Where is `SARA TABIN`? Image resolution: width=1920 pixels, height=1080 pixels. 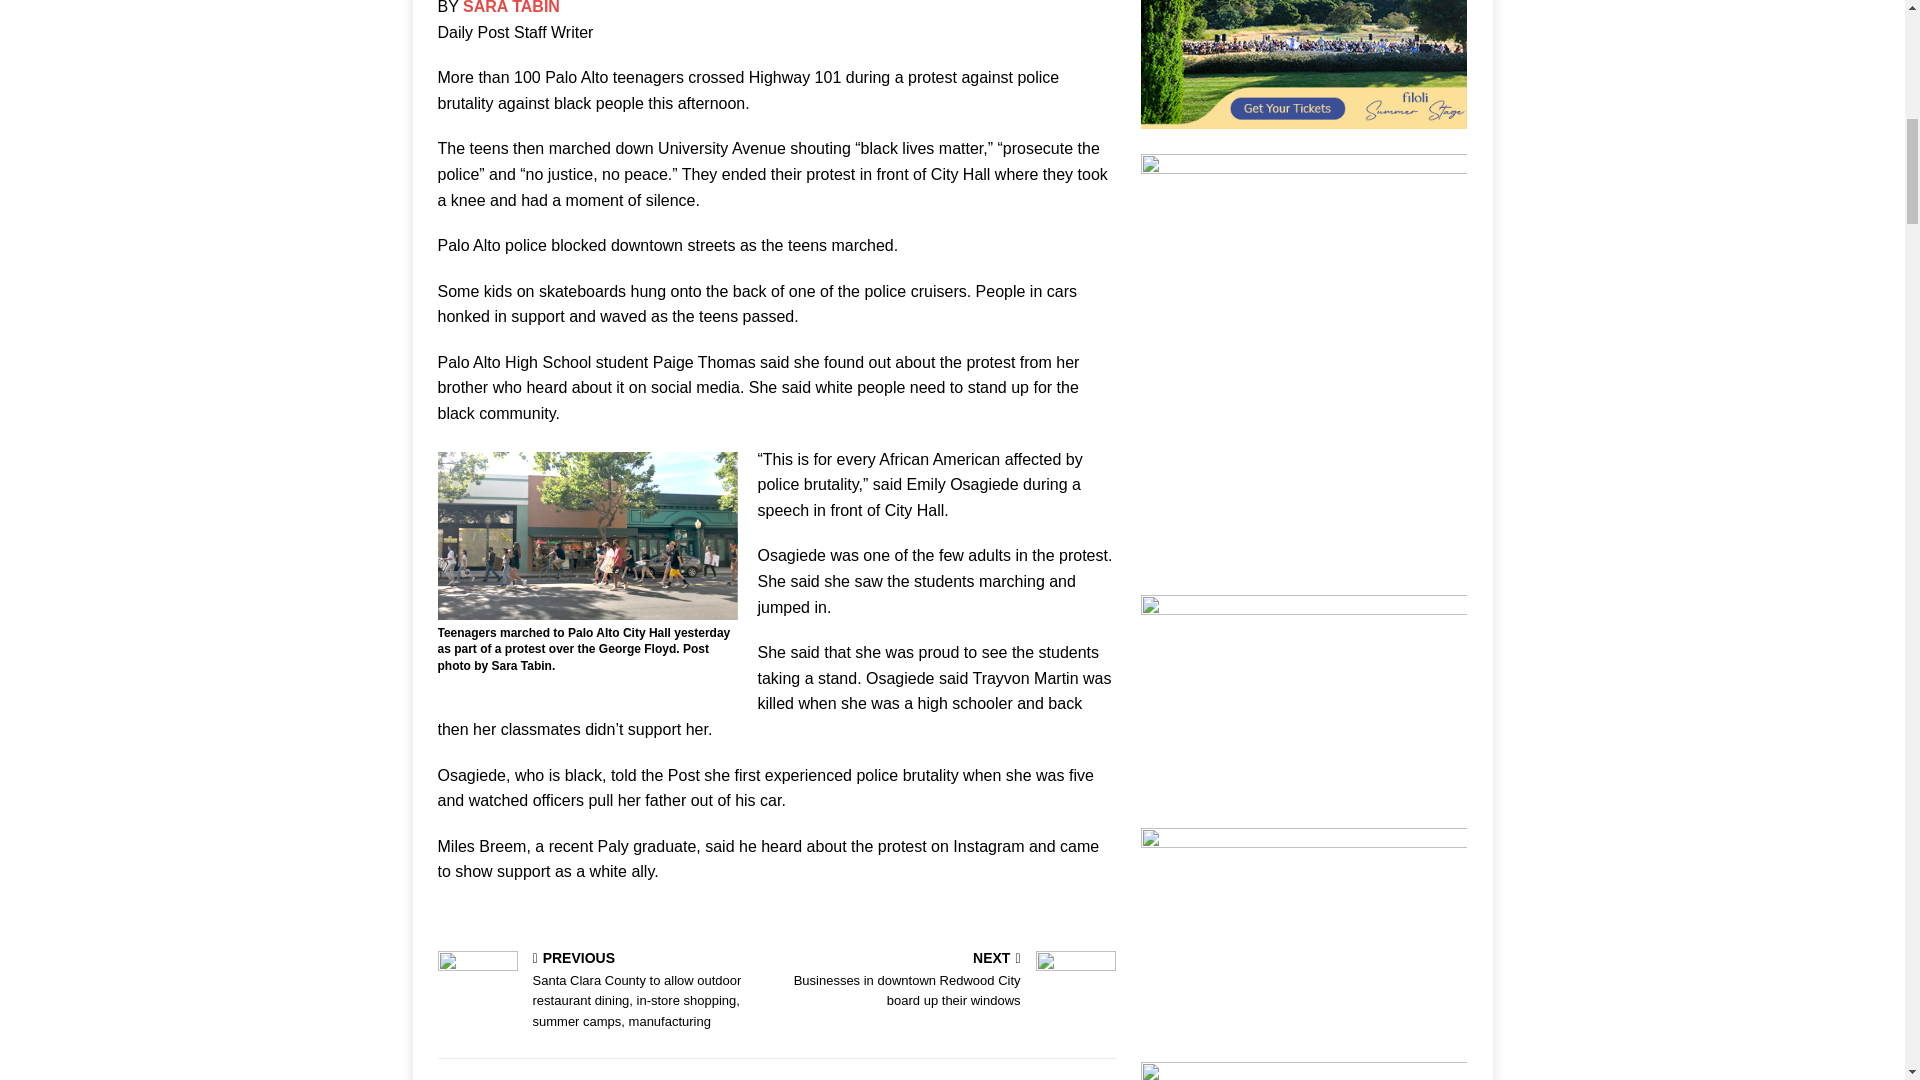 SARA TABIN is located at coordinates (511, 8).